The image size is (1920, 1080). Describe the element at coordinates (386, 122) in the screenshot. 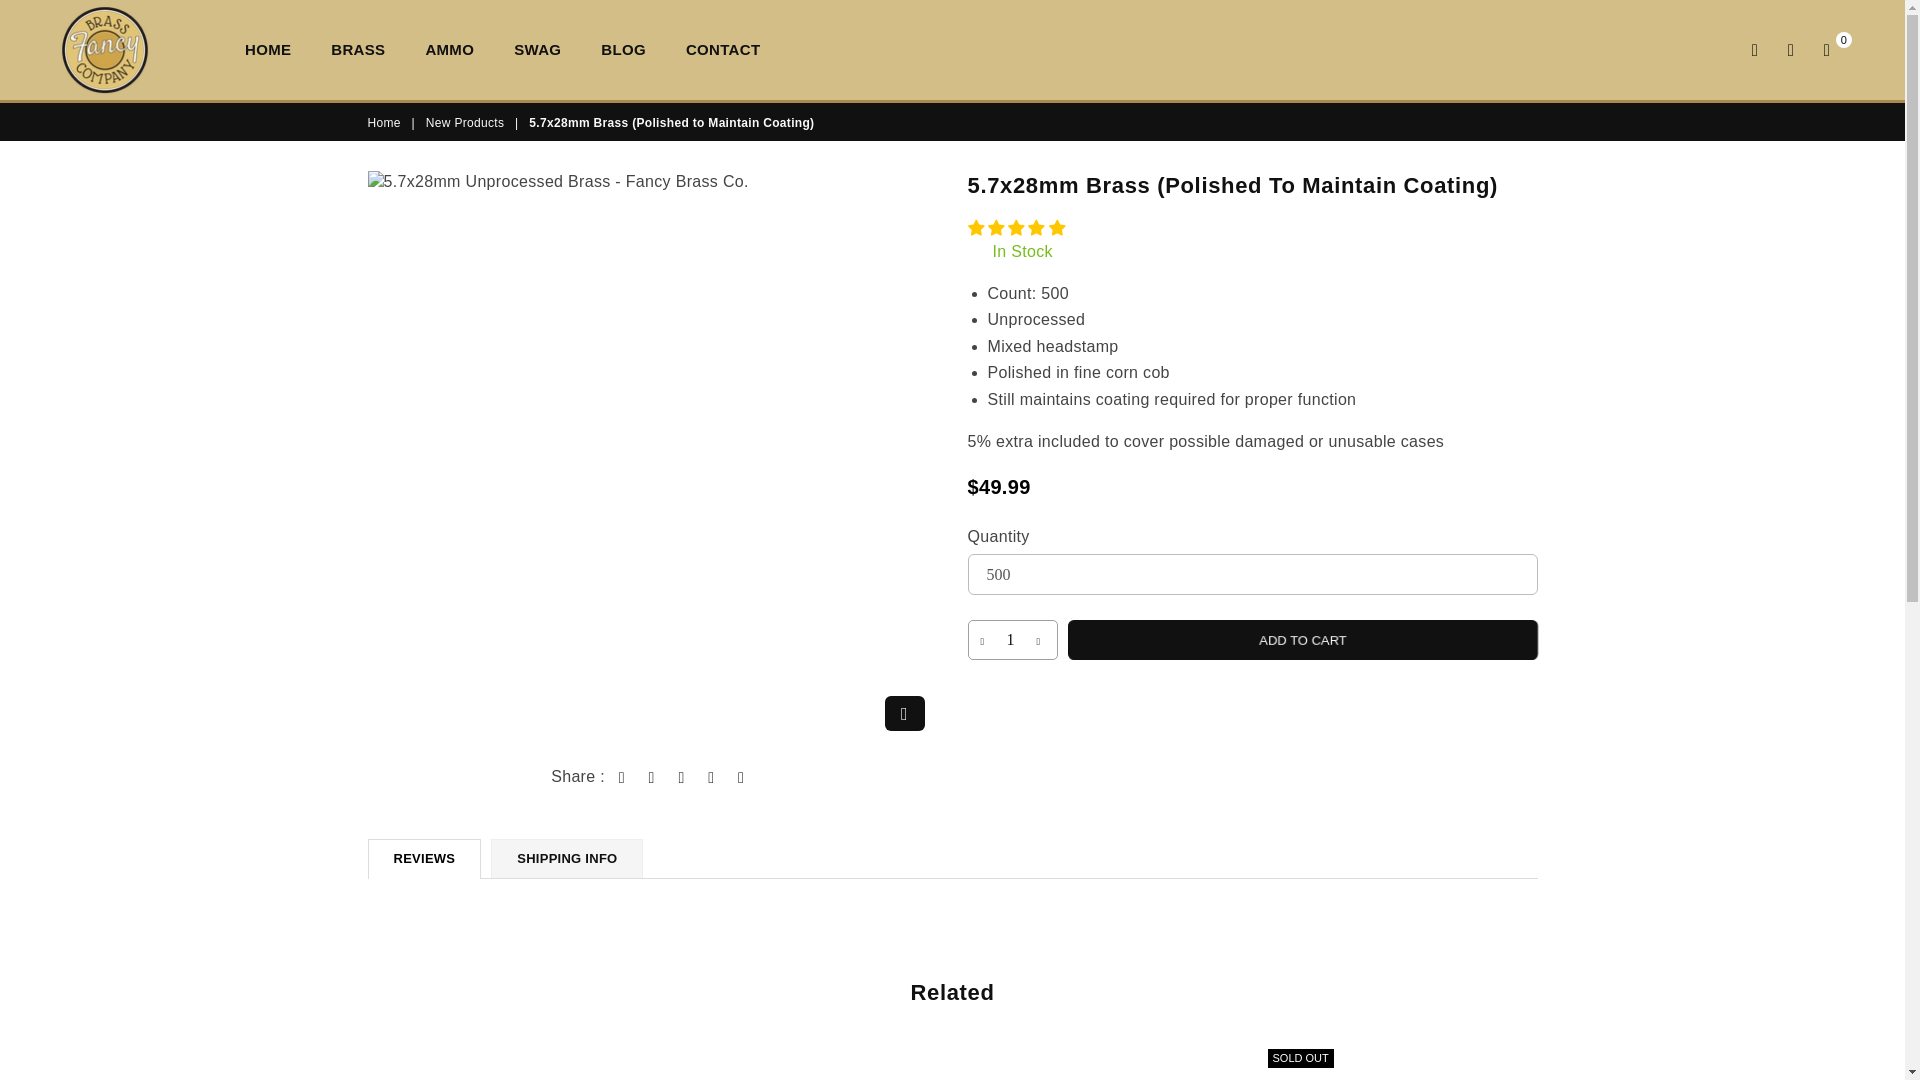

I see `Back to the home page` at that location.